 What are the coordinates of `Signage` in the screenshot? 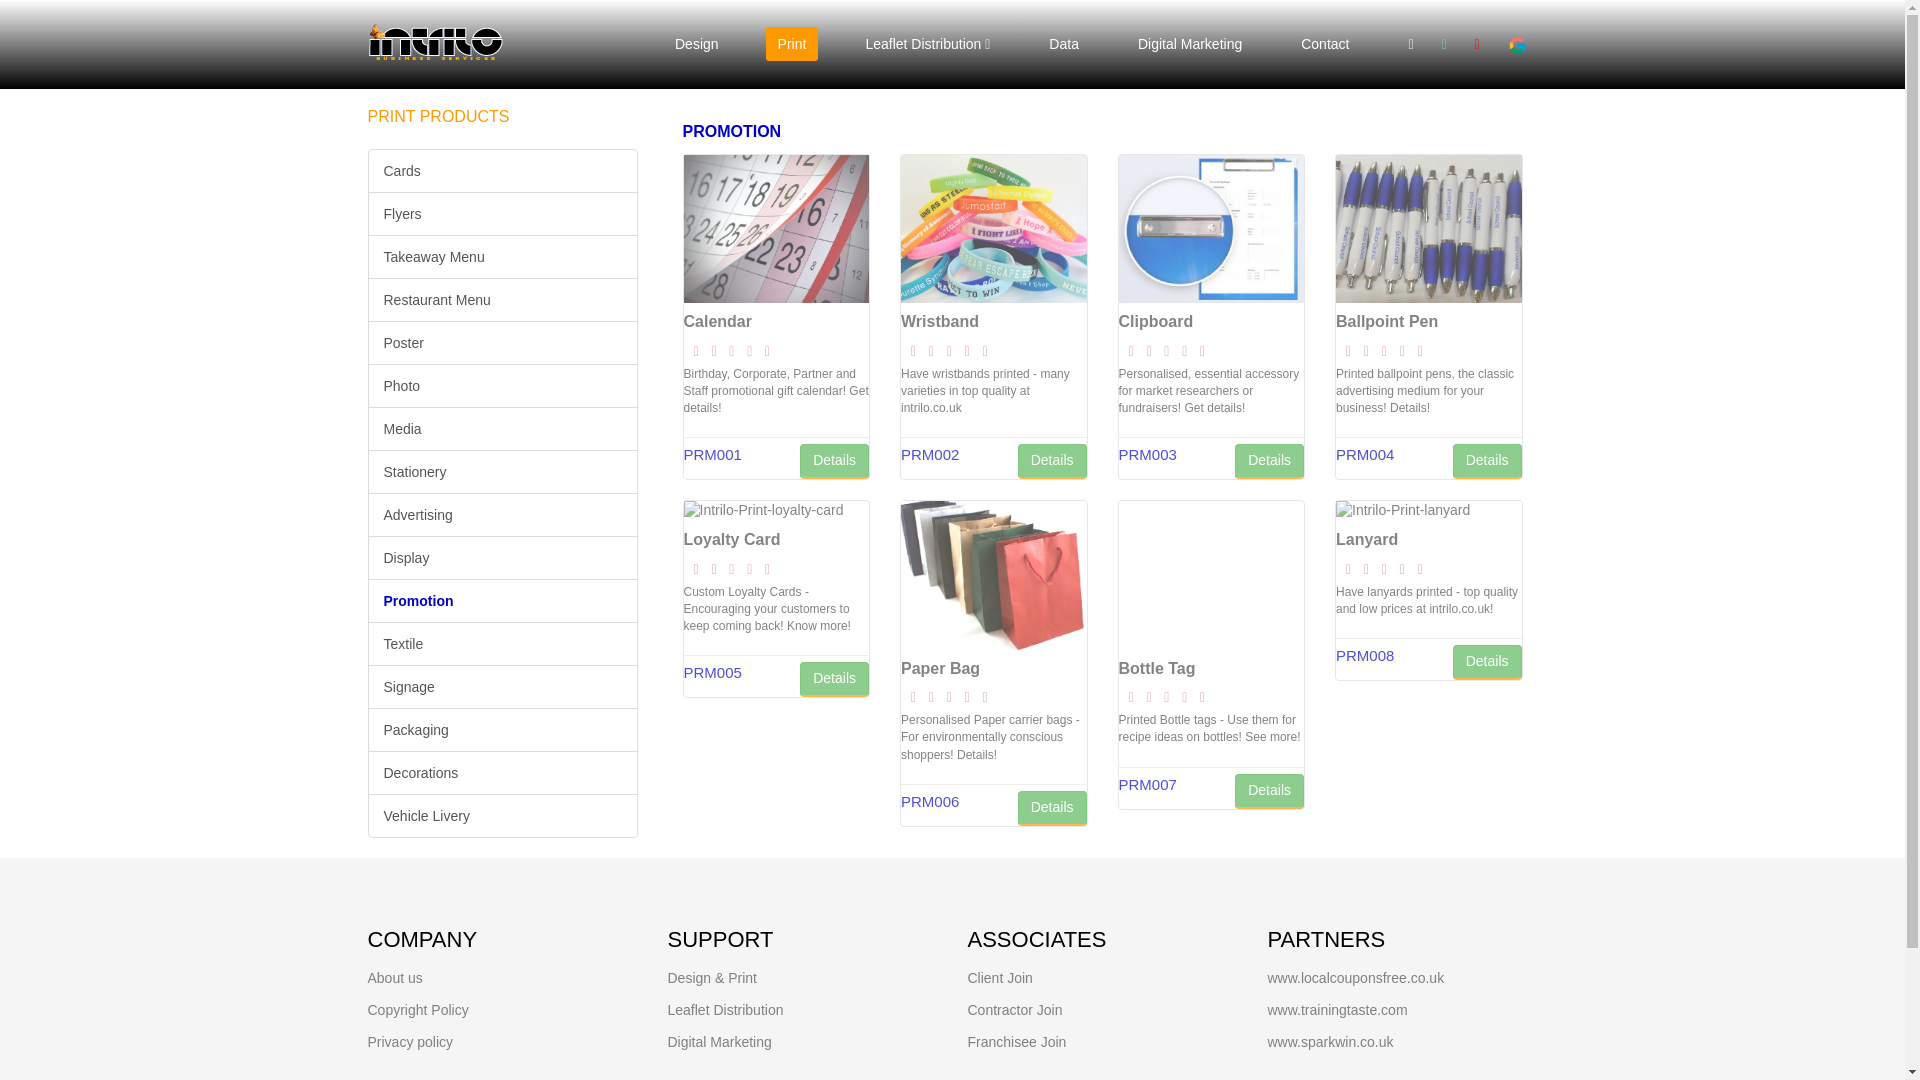 It's located at (502, 686).